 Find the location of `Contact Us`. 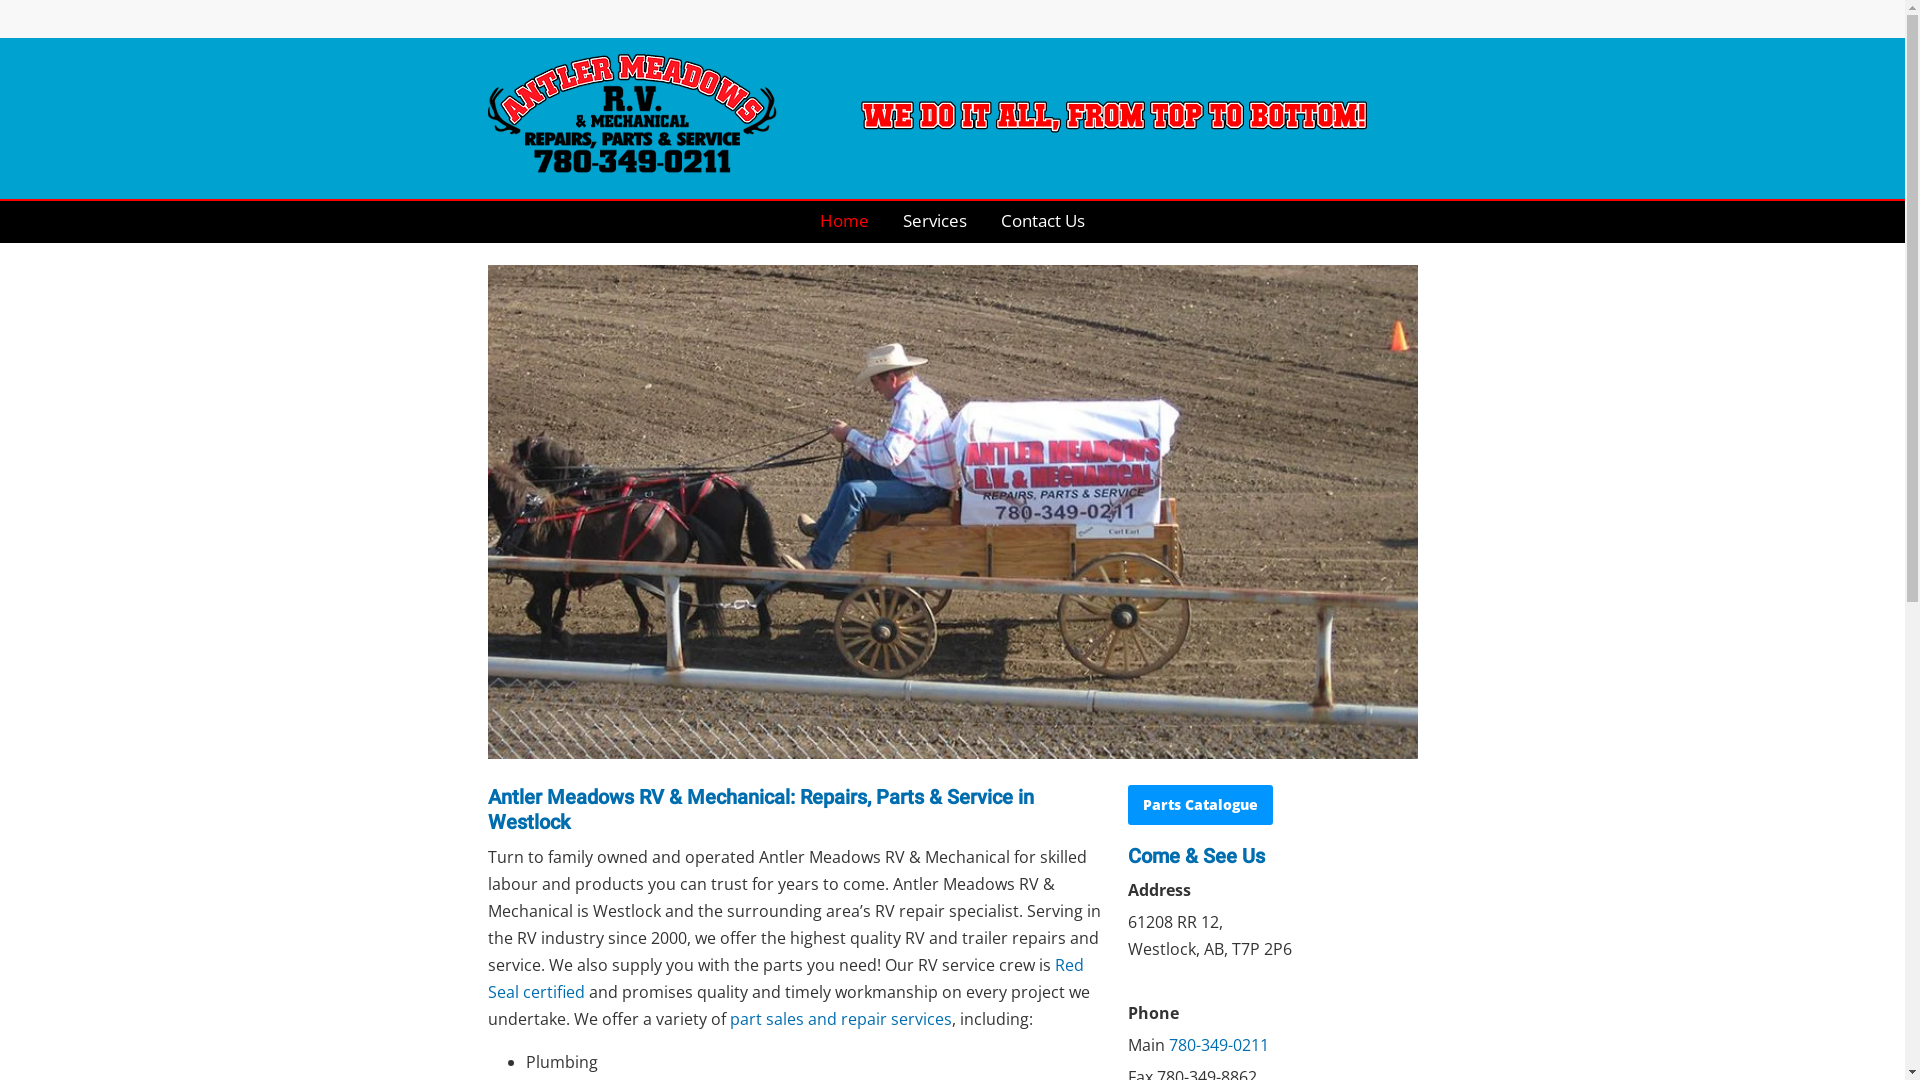

Contact Us is located at coordinates (1042, 221).